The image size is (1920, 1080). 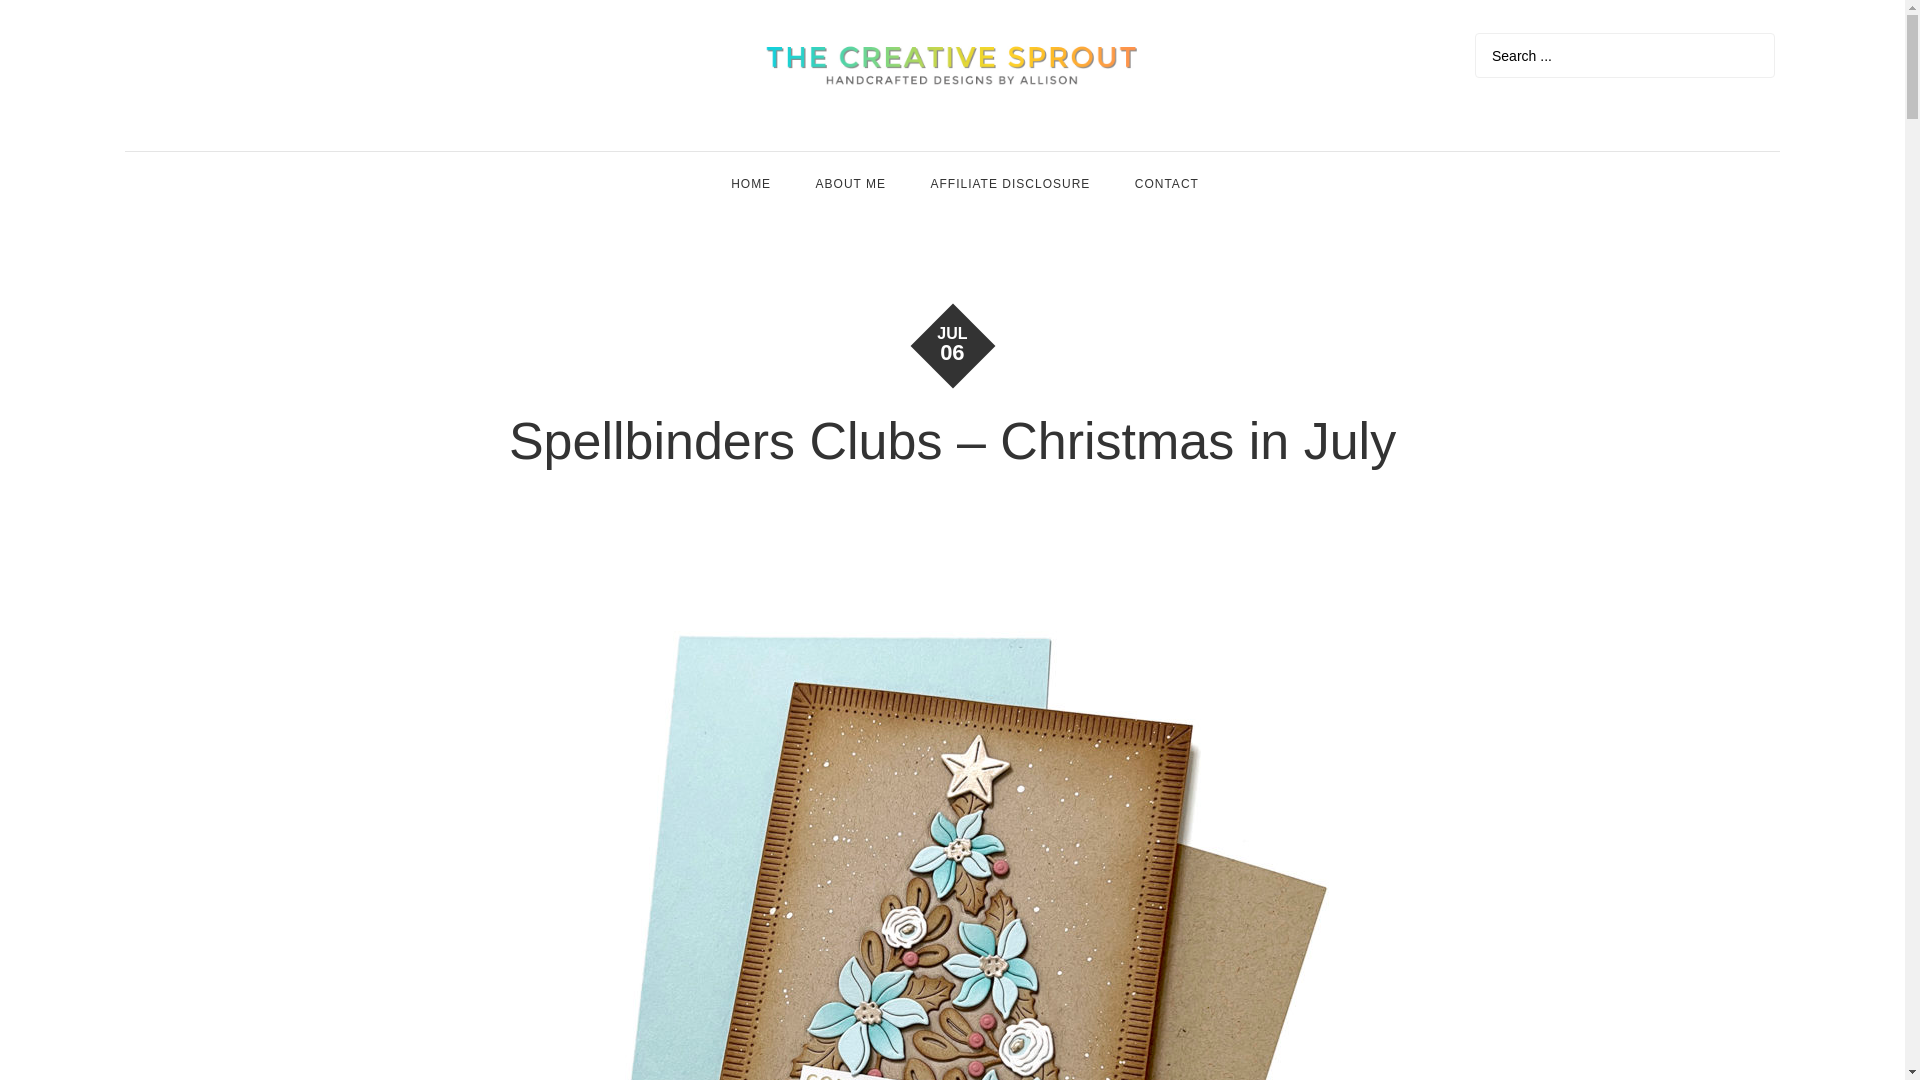 I want to click on Search for:, so click(x=1624, y=55).